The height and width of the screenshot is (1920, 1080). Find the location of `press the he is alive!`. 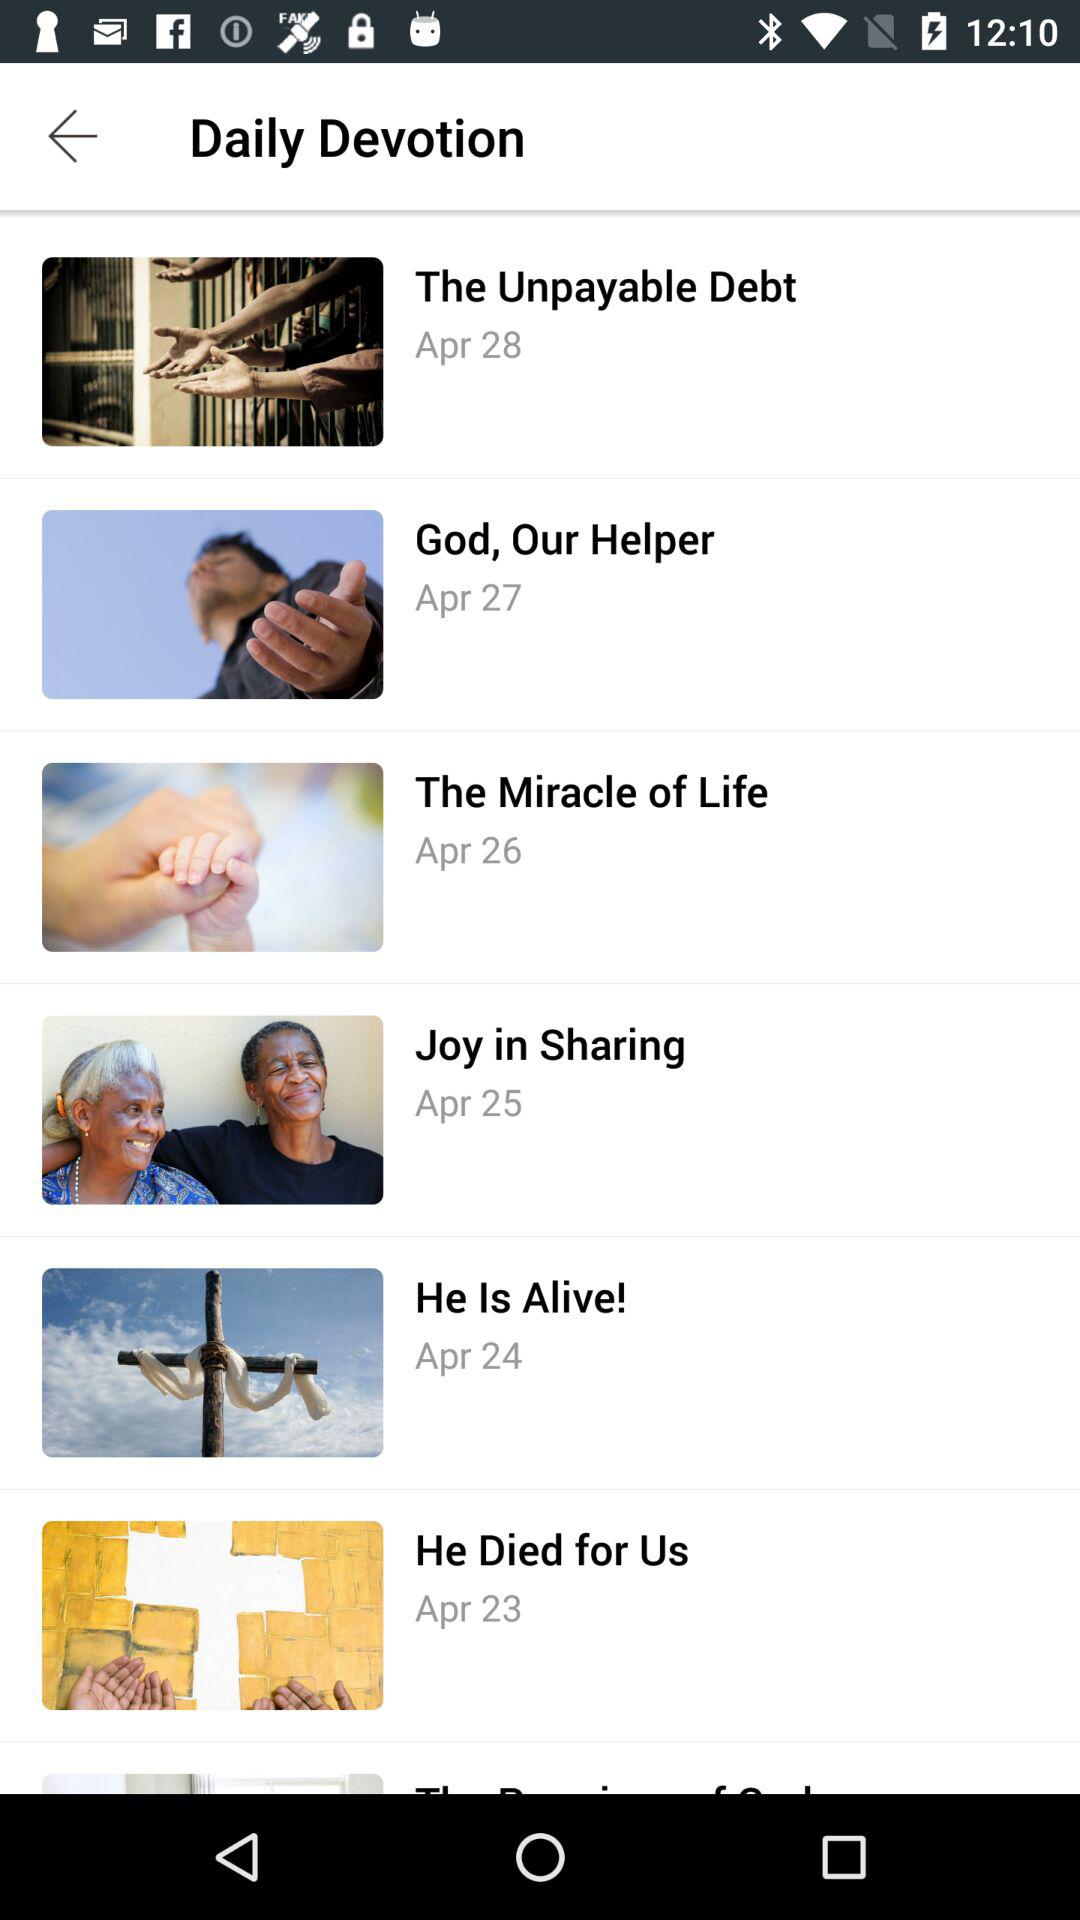

press the he is alive! is located at coordinates (520, 1296).